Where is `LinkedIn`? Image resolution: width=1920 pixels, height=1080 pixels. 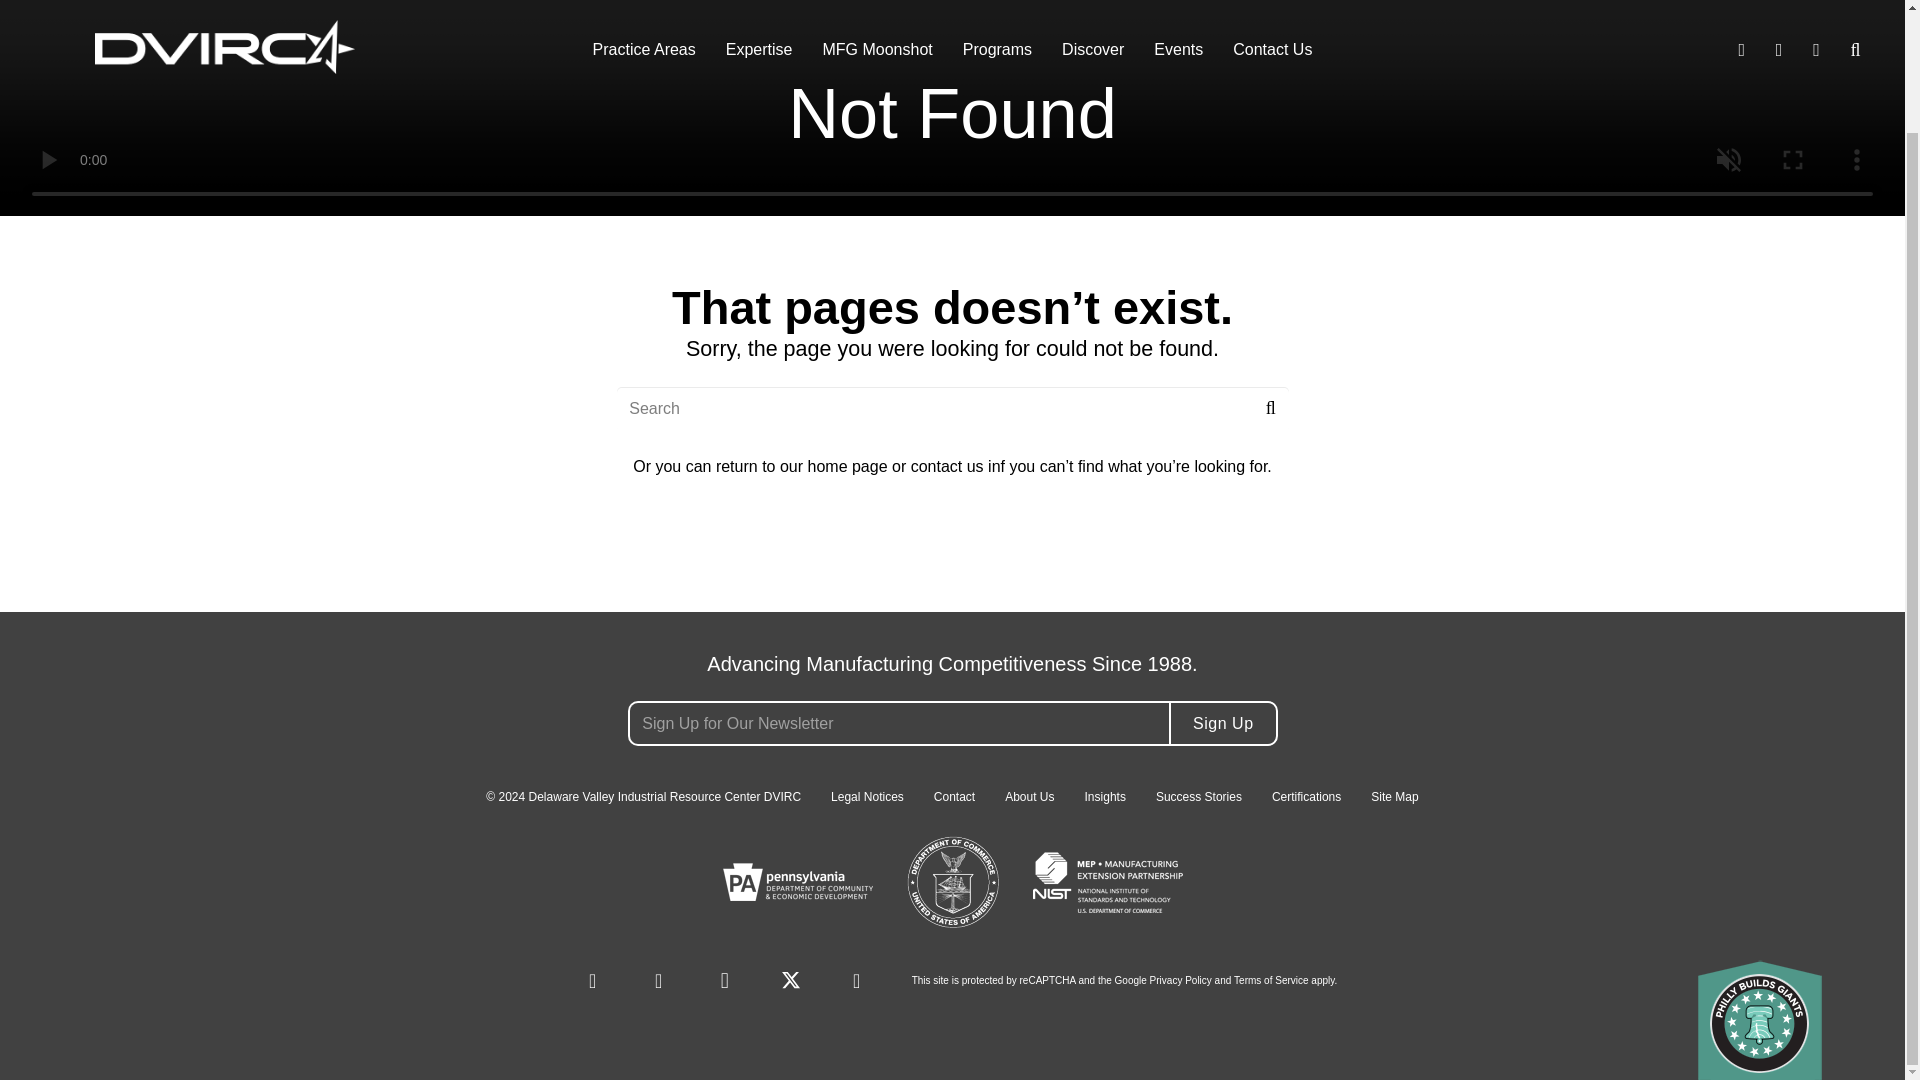 LinkedIn is located at coordinates (18, 578).